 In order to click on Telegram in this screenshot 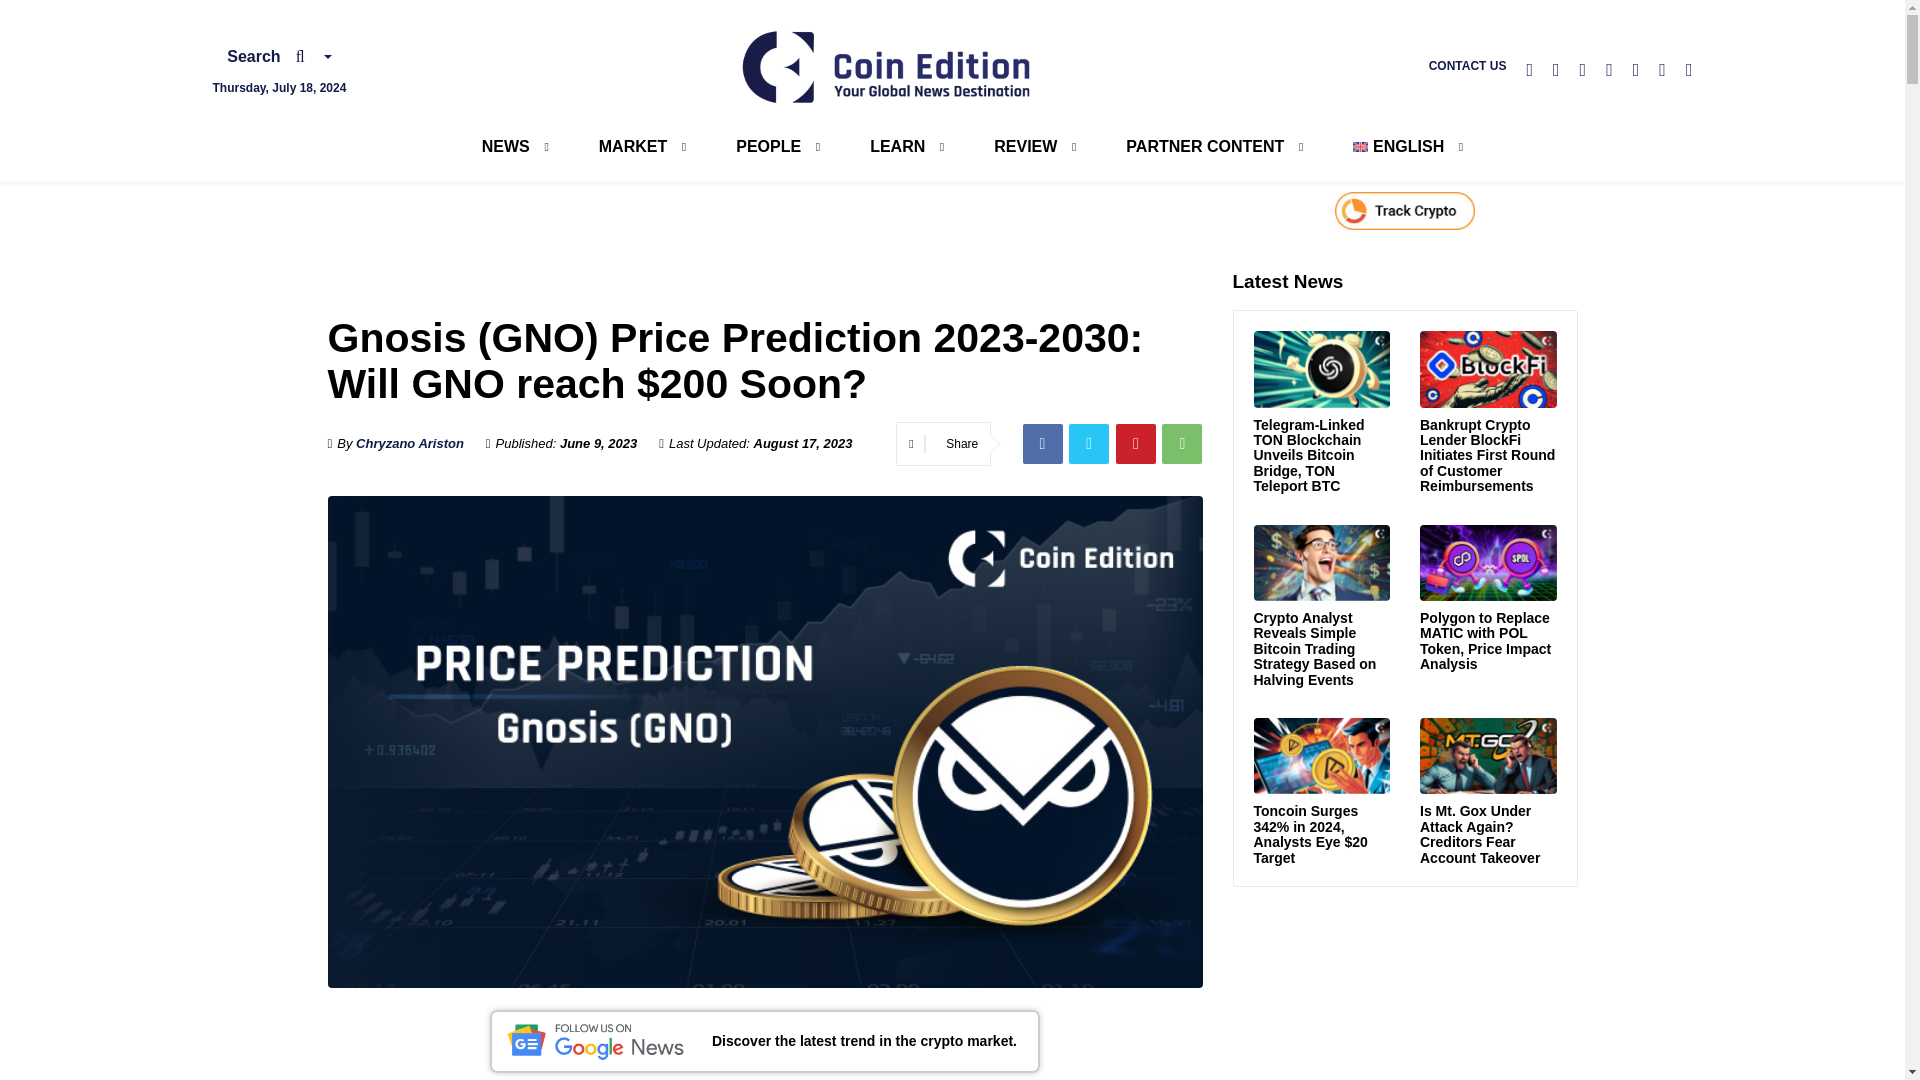, I will do `click(1556, 70)`.